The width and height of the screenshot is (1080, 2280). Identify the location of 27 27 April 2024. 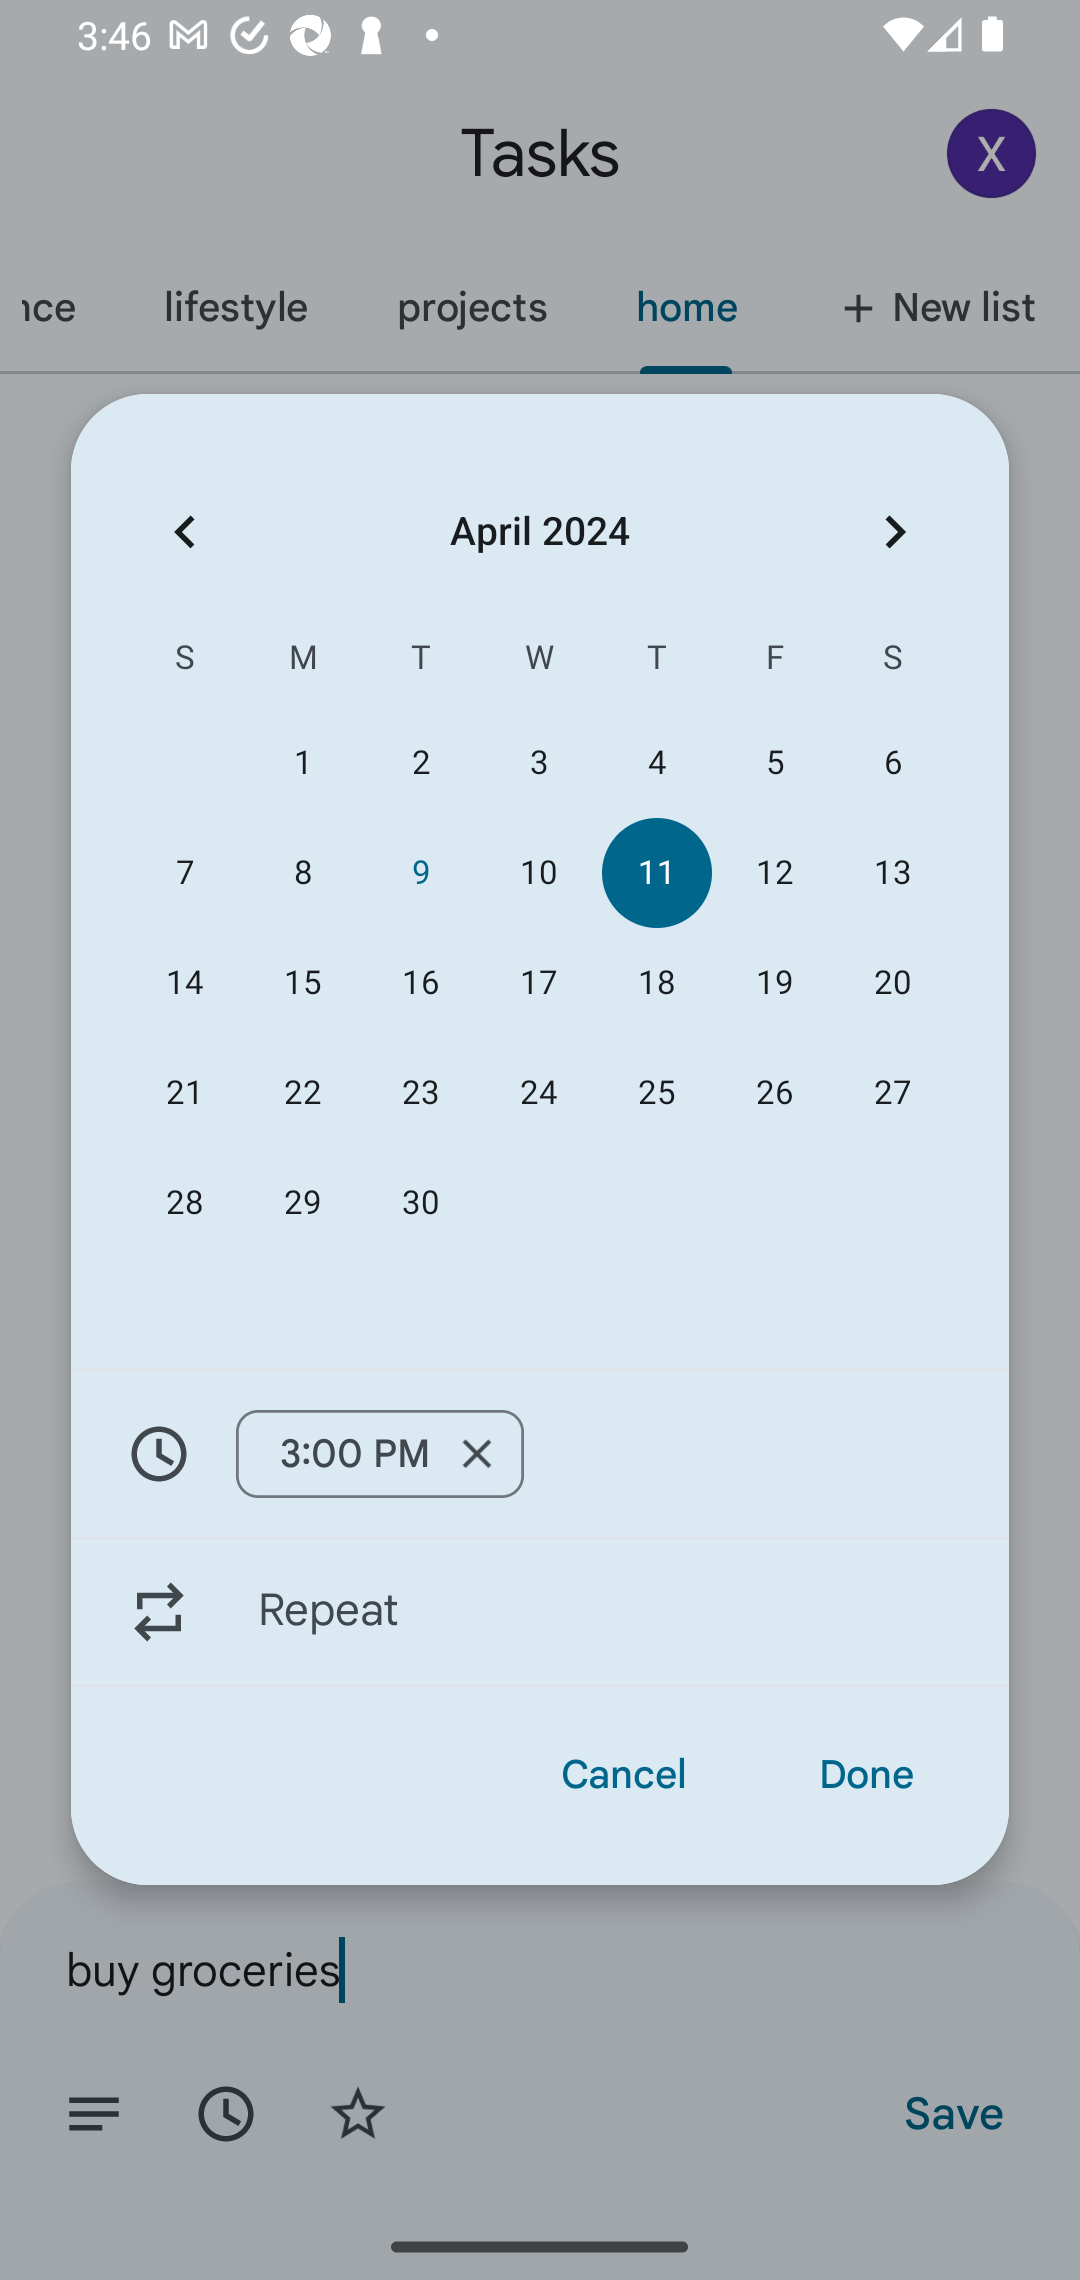
(892, 1093).